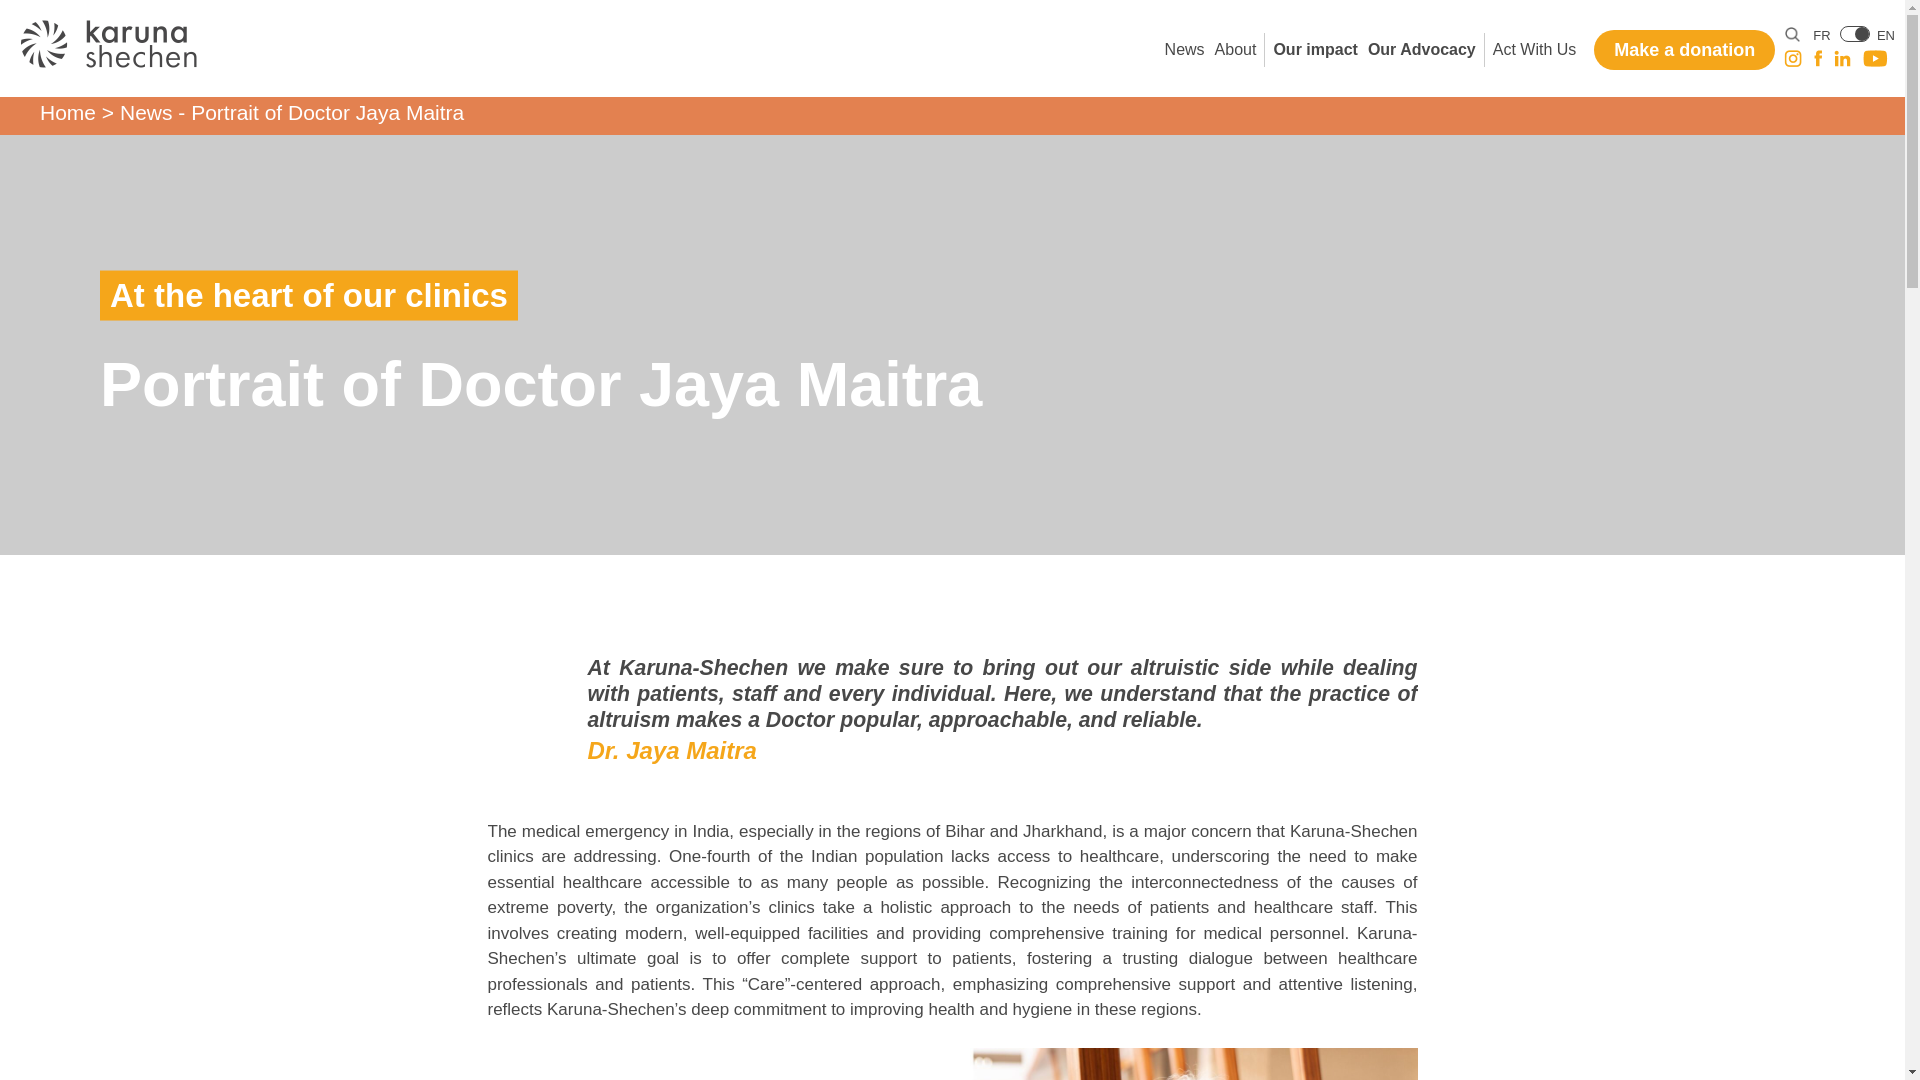 The height and width of the screenshot is (1080, 1920). I want to click on Portrait of Doctor Jaya Maitra, so click(108, 44).